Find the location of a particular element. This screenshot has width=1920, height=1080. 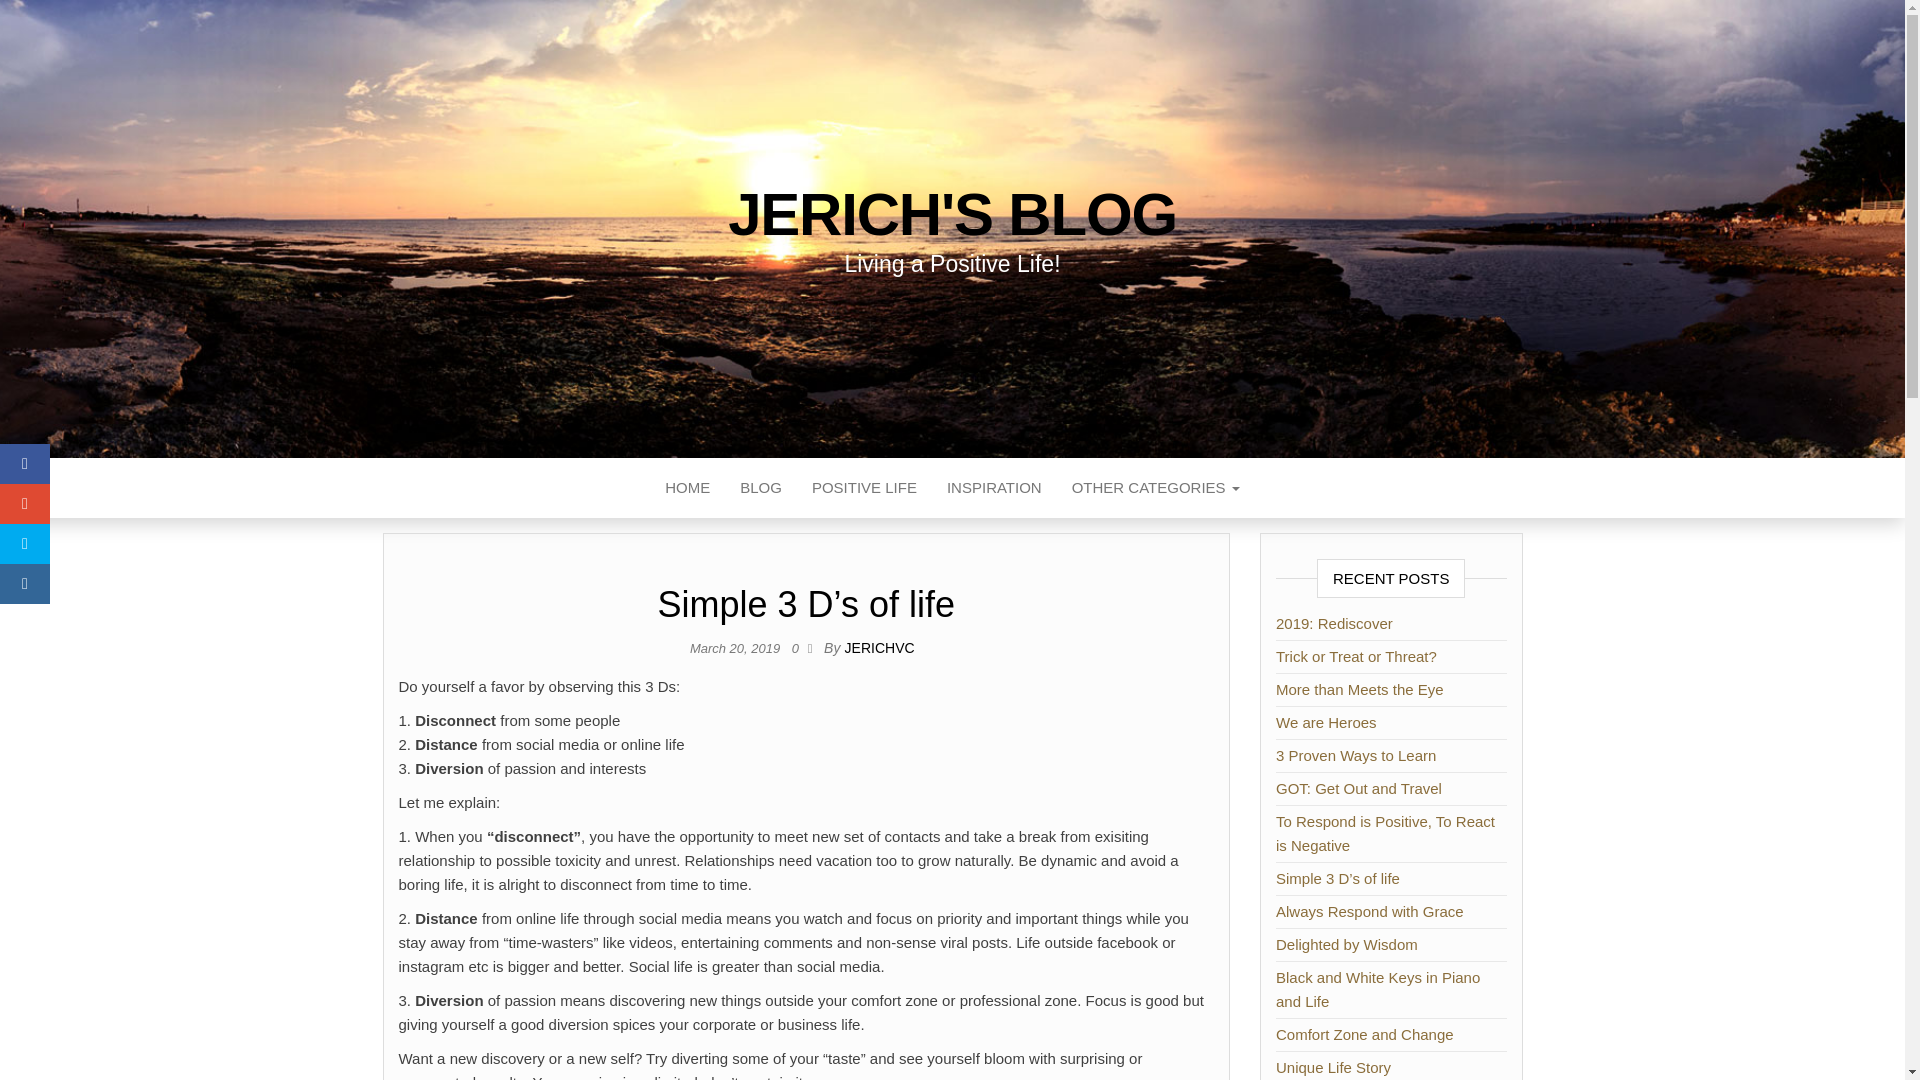

We are Heroes is located at coordinates (1326, 722).